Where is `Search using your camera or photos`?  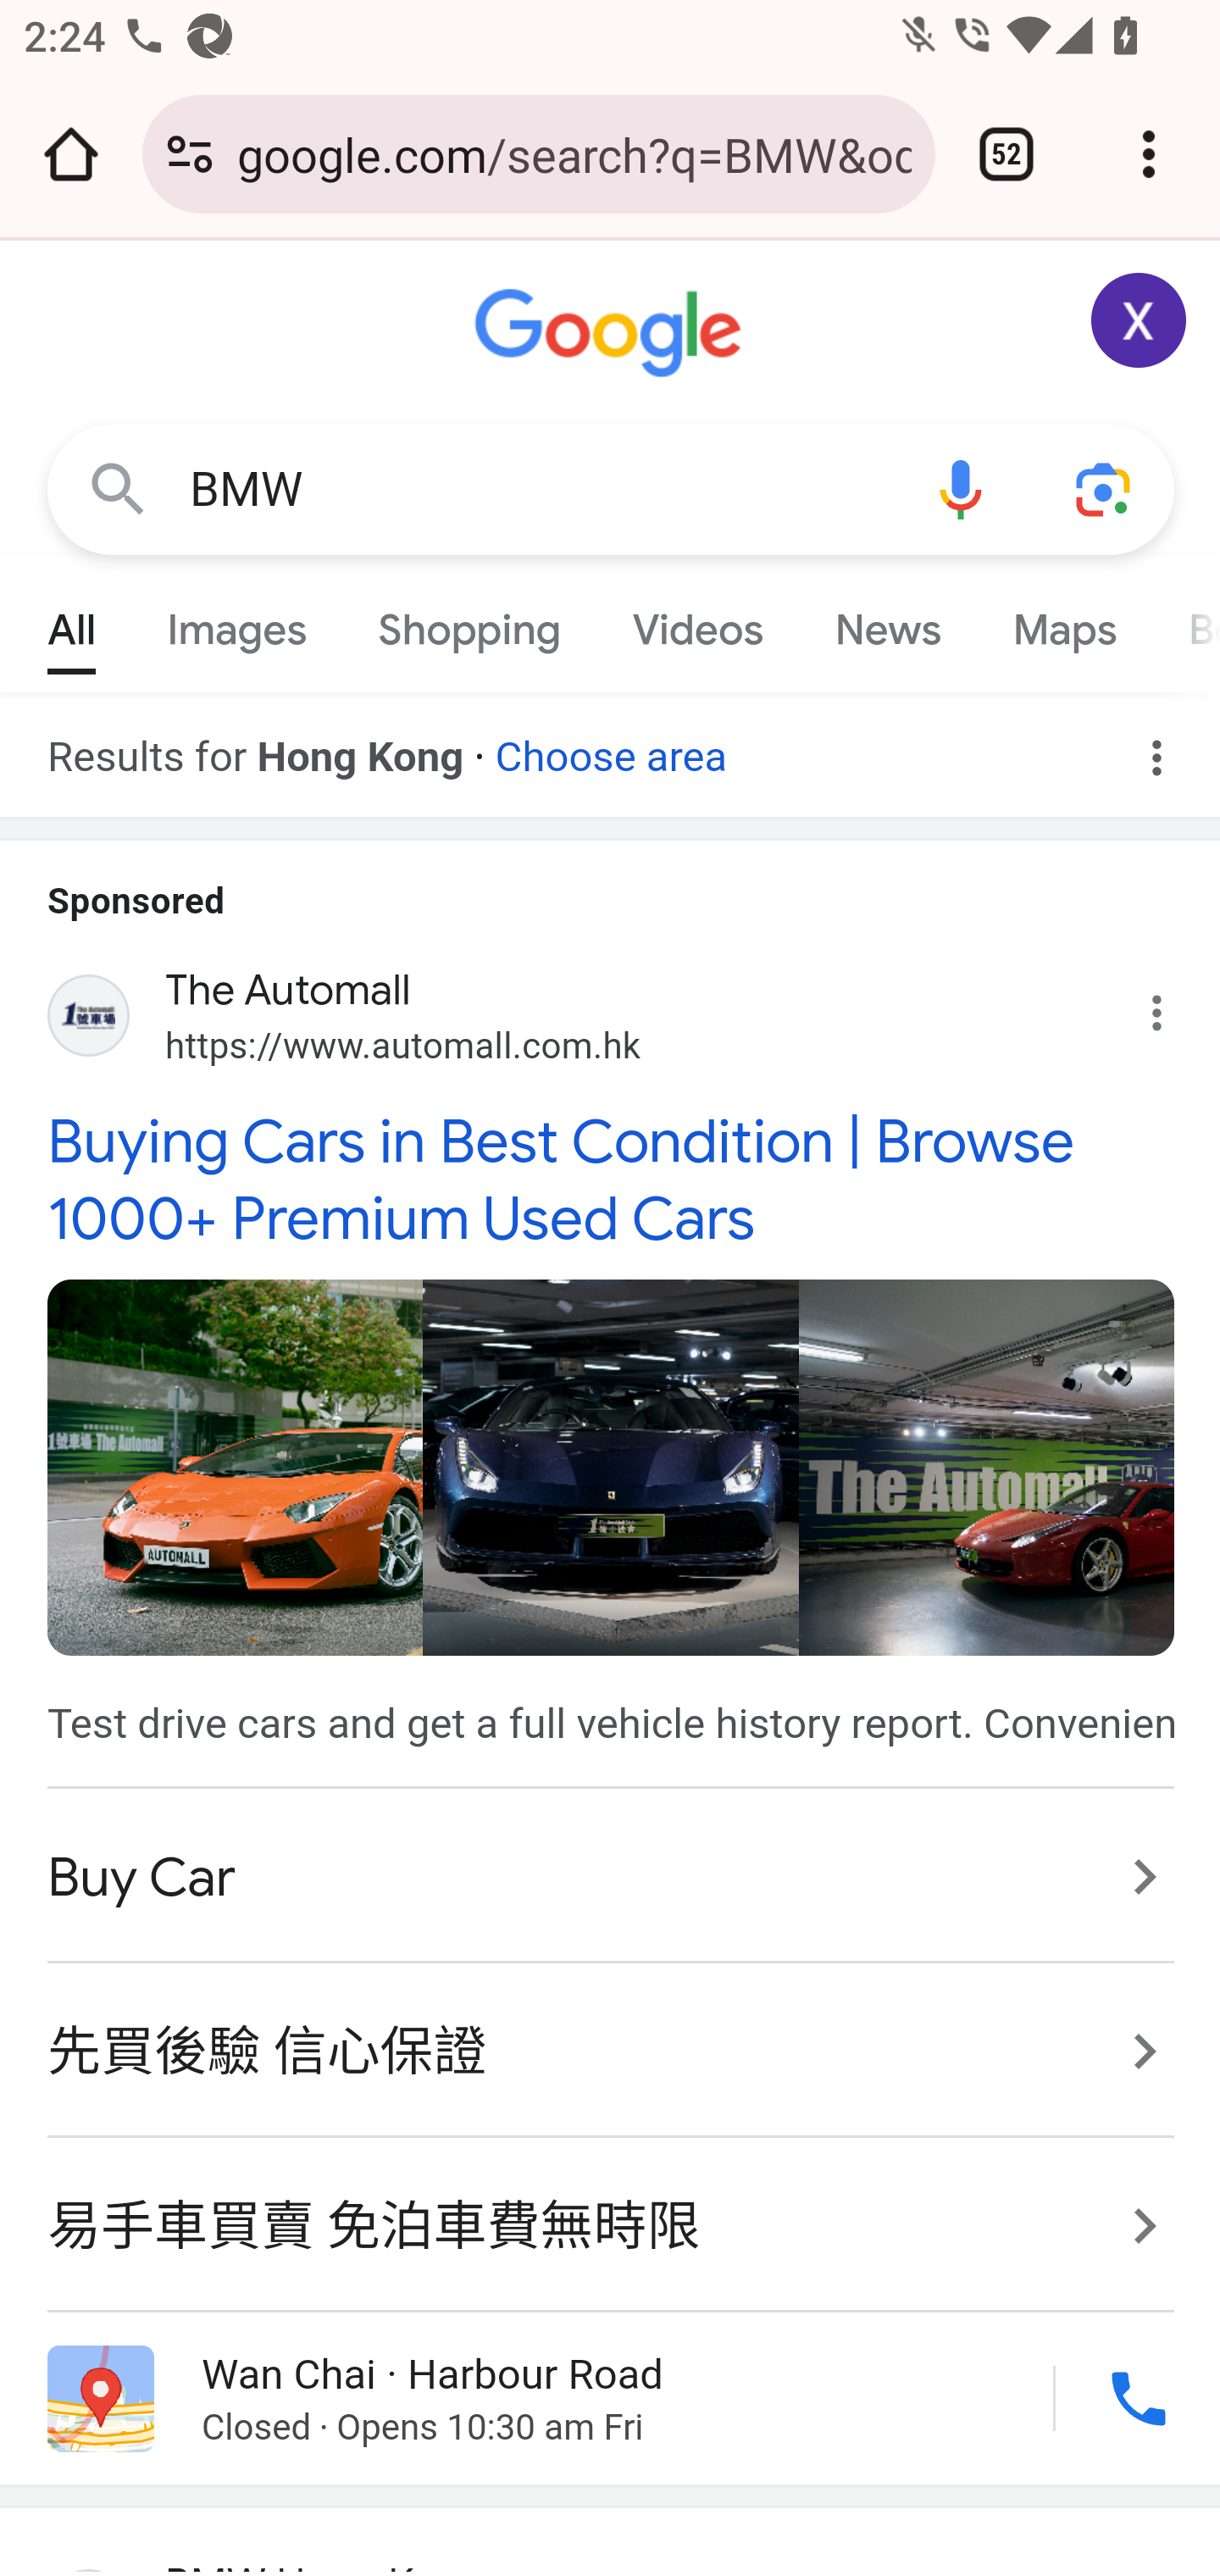 Search using your camera or photos is located at coordinates (1105, 488).